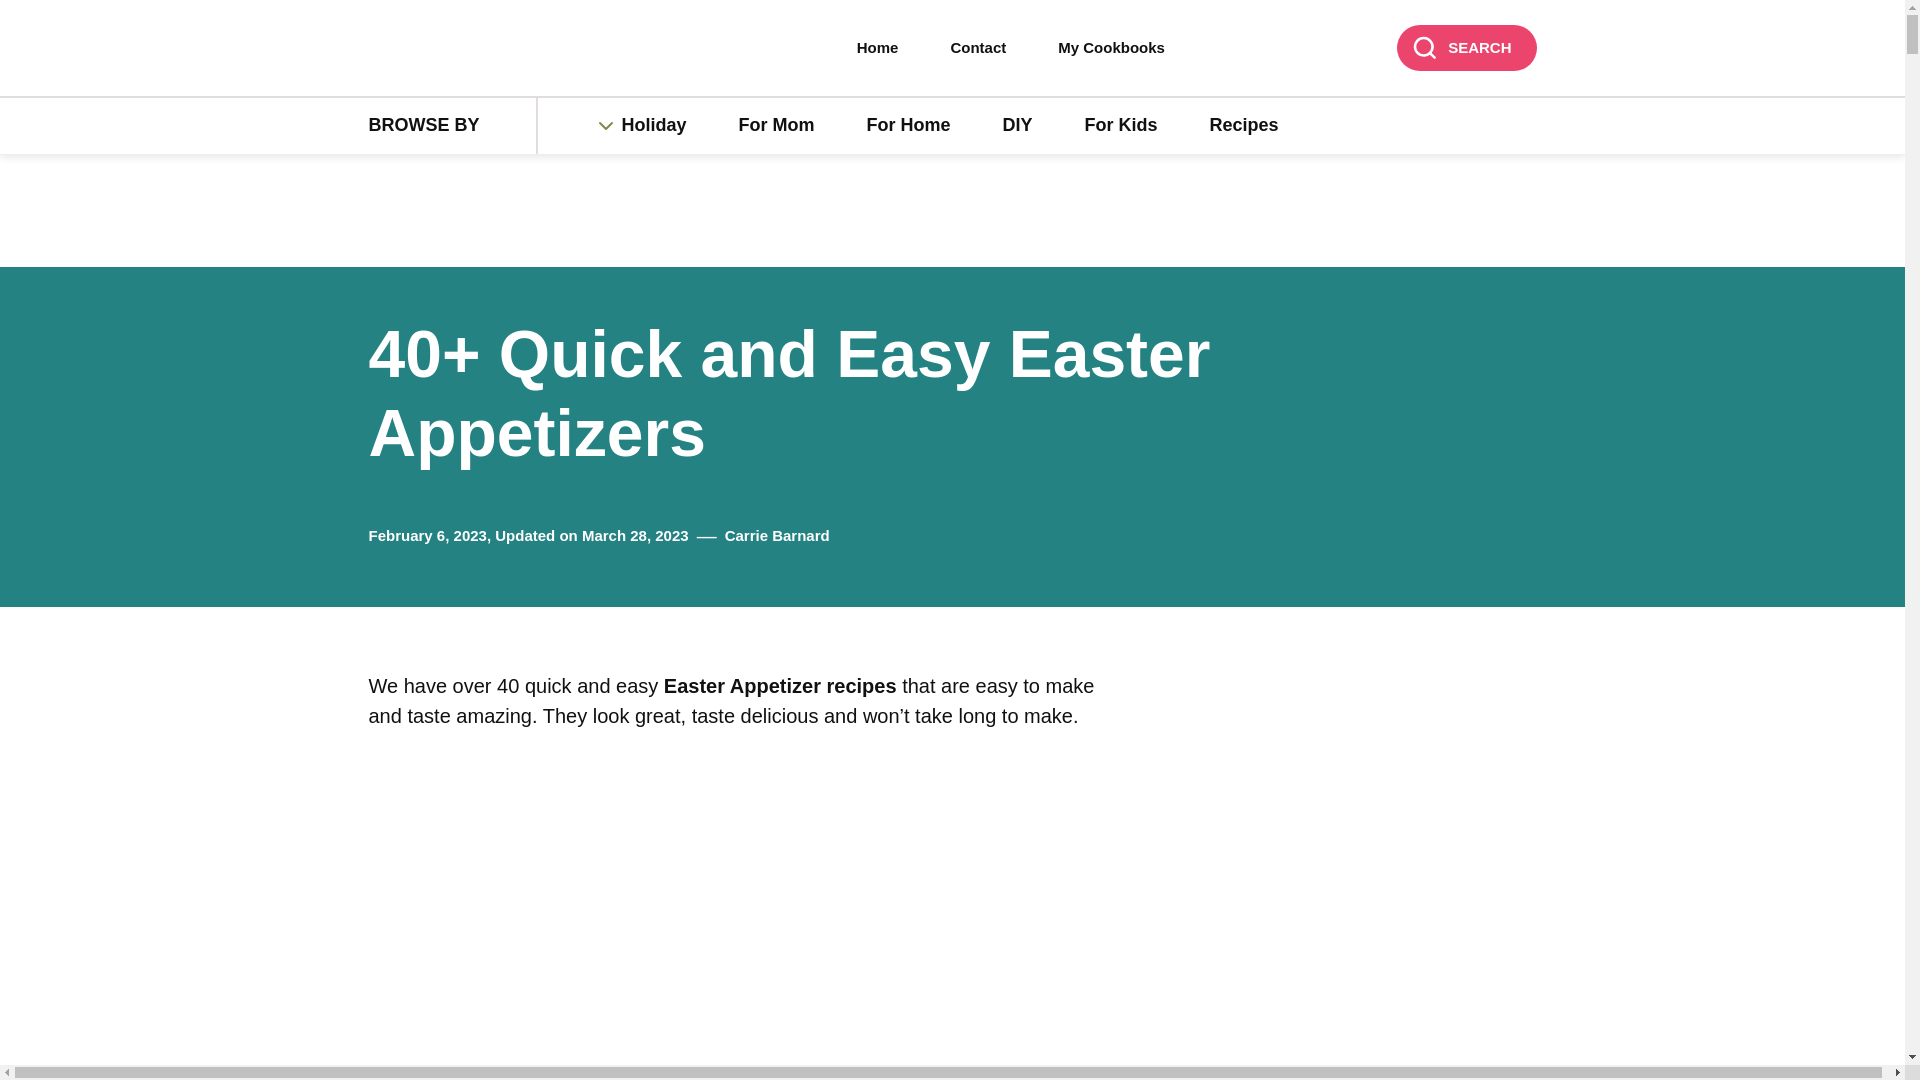 Image resolution: width=1920 pixels, height=1080 pixels. Describe the element at coordinates (1122, 126) in the screenshot. I see `For Kids` at that location.